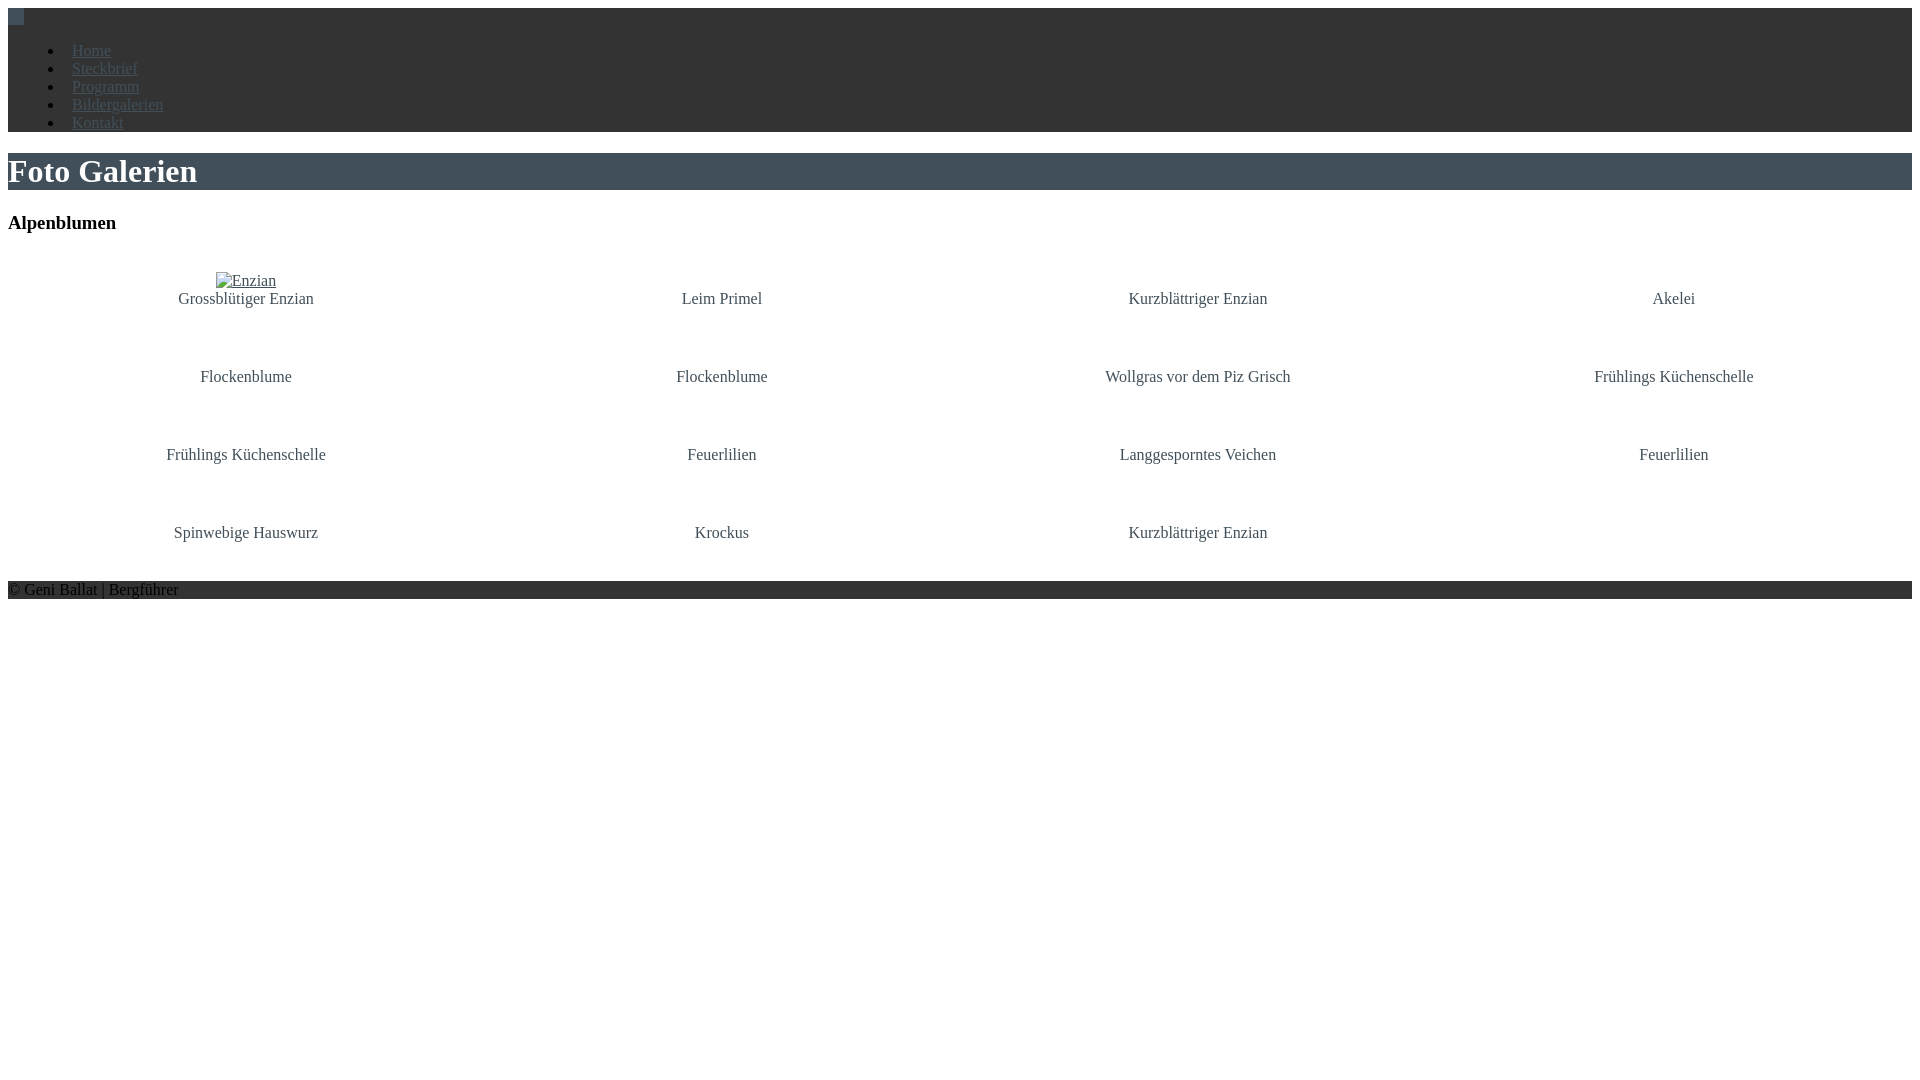 This screenshot has width=1920, height=1080. I want to click on Kontakt, so click(98, 122).